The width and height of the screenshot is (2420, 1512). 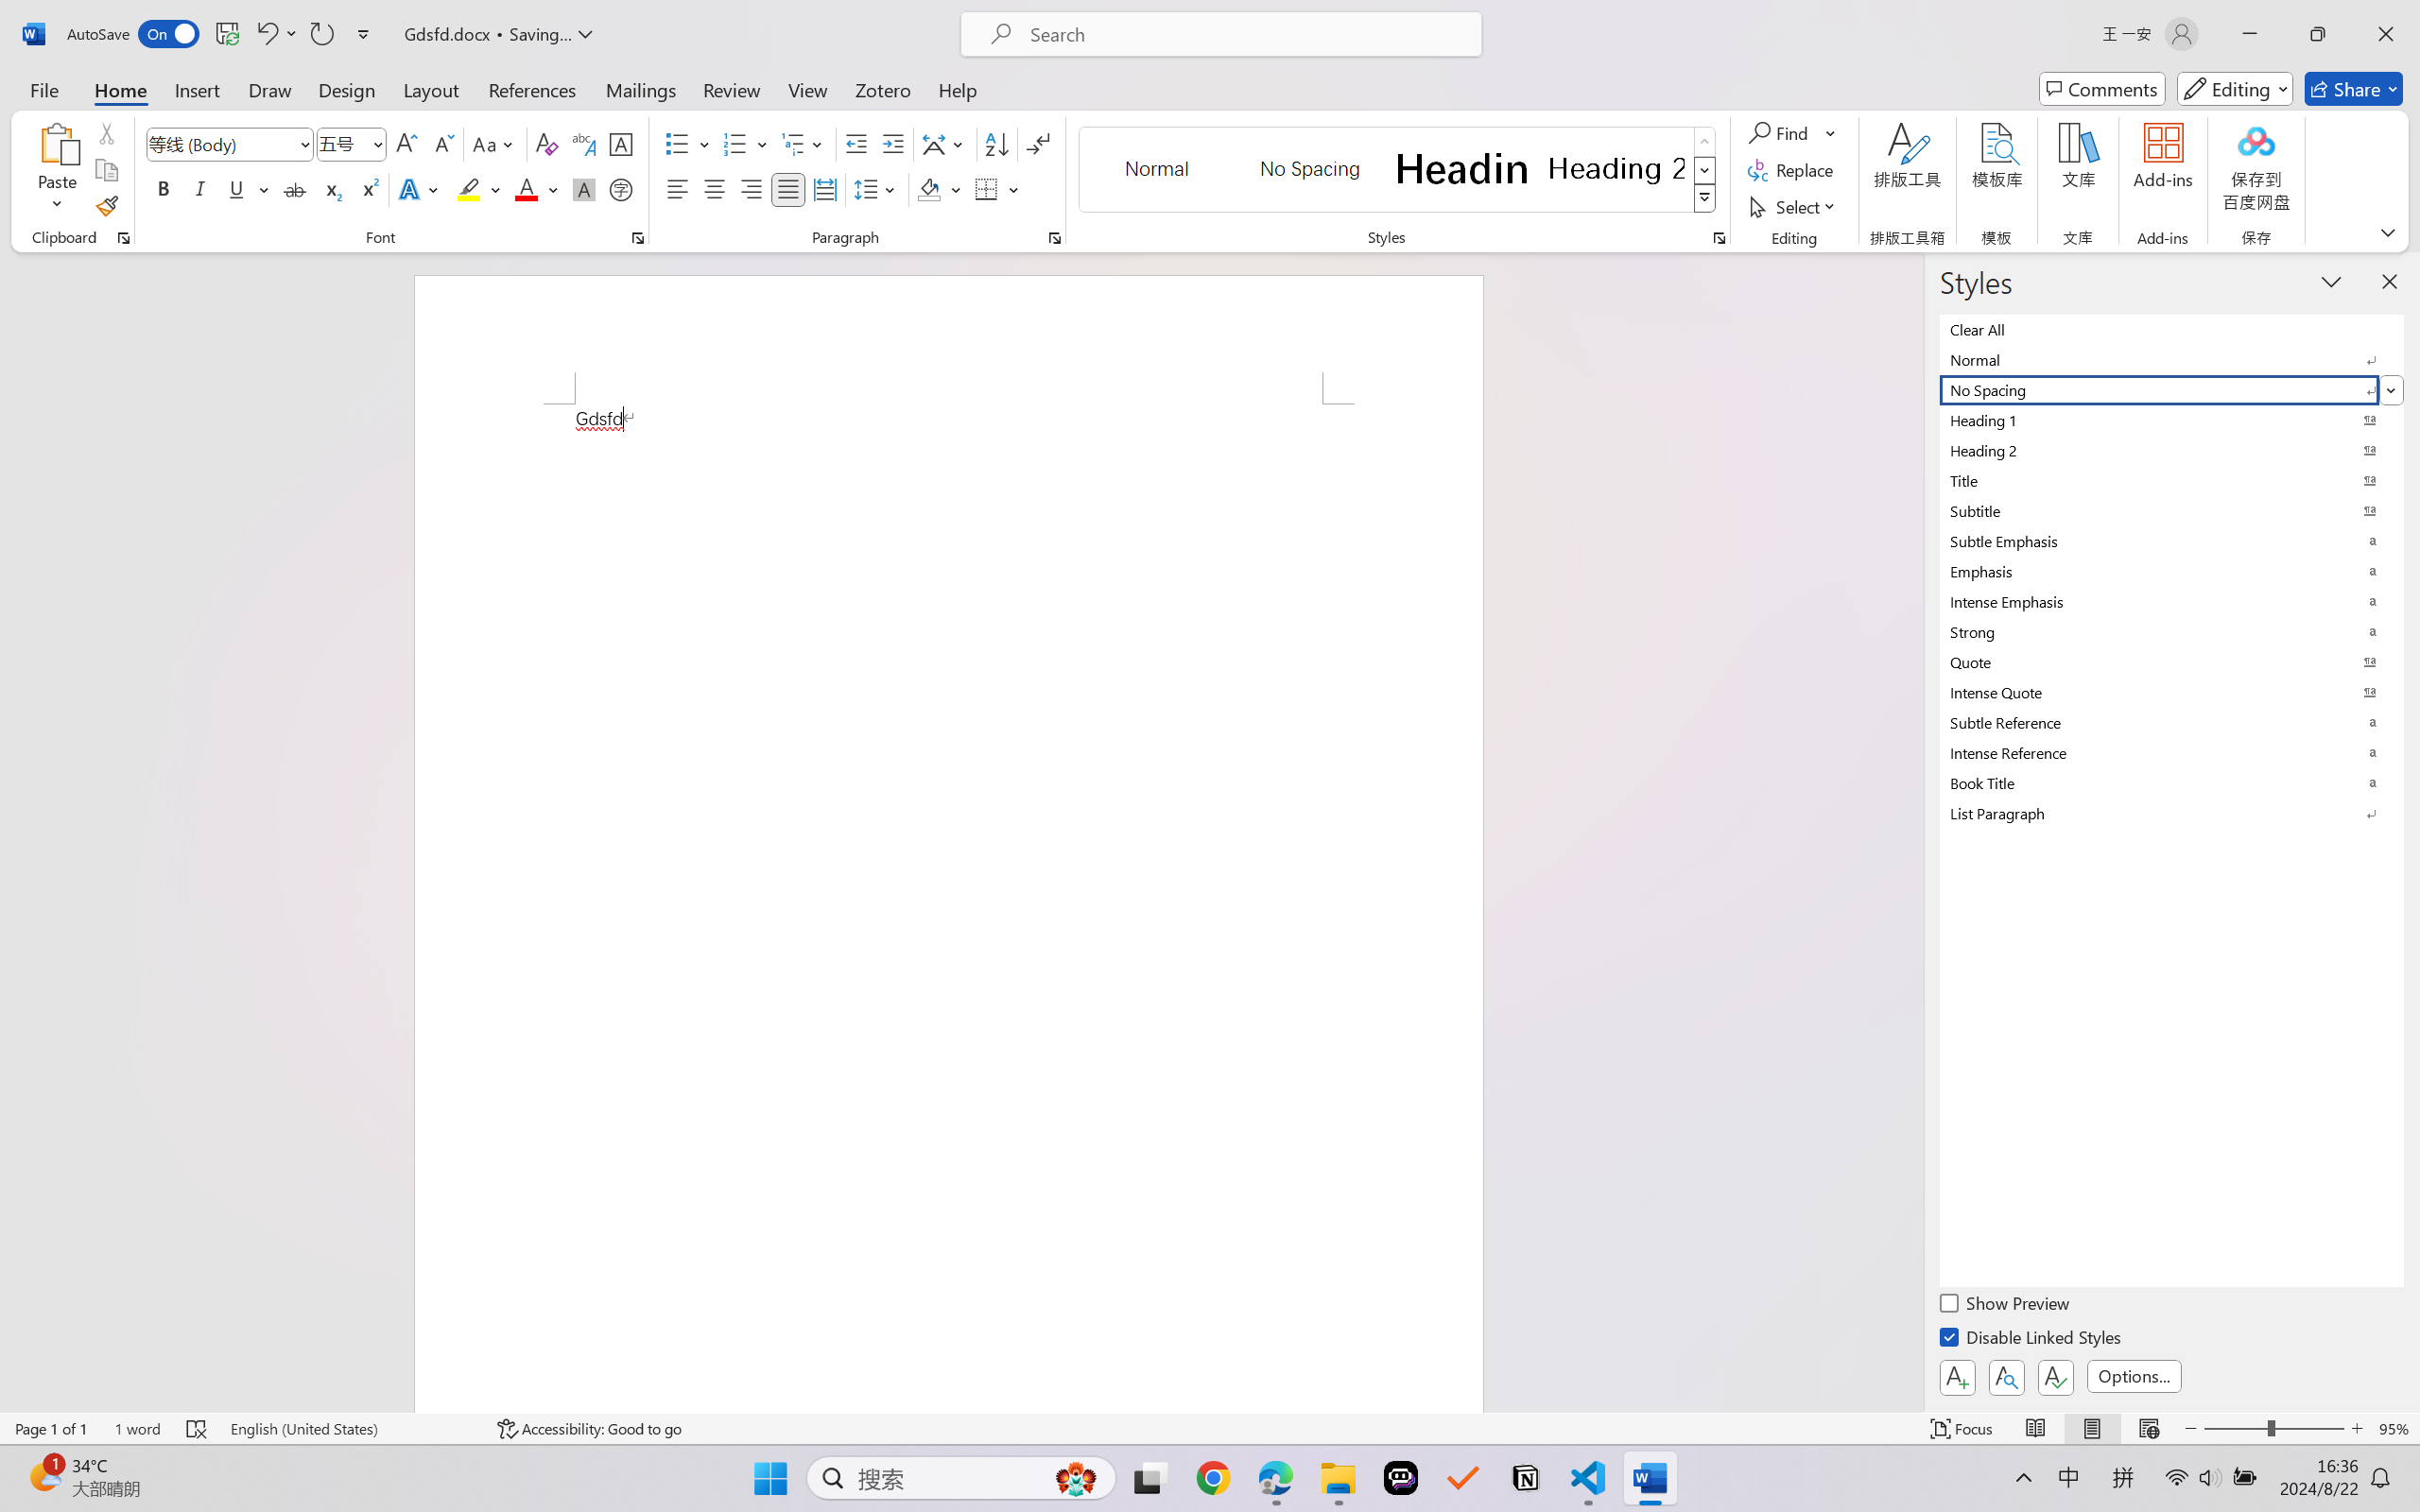 What do you see at coordinates (2135, 1376) in the screenshot?
I see `Options...` at bounding box center [2135, 1376].